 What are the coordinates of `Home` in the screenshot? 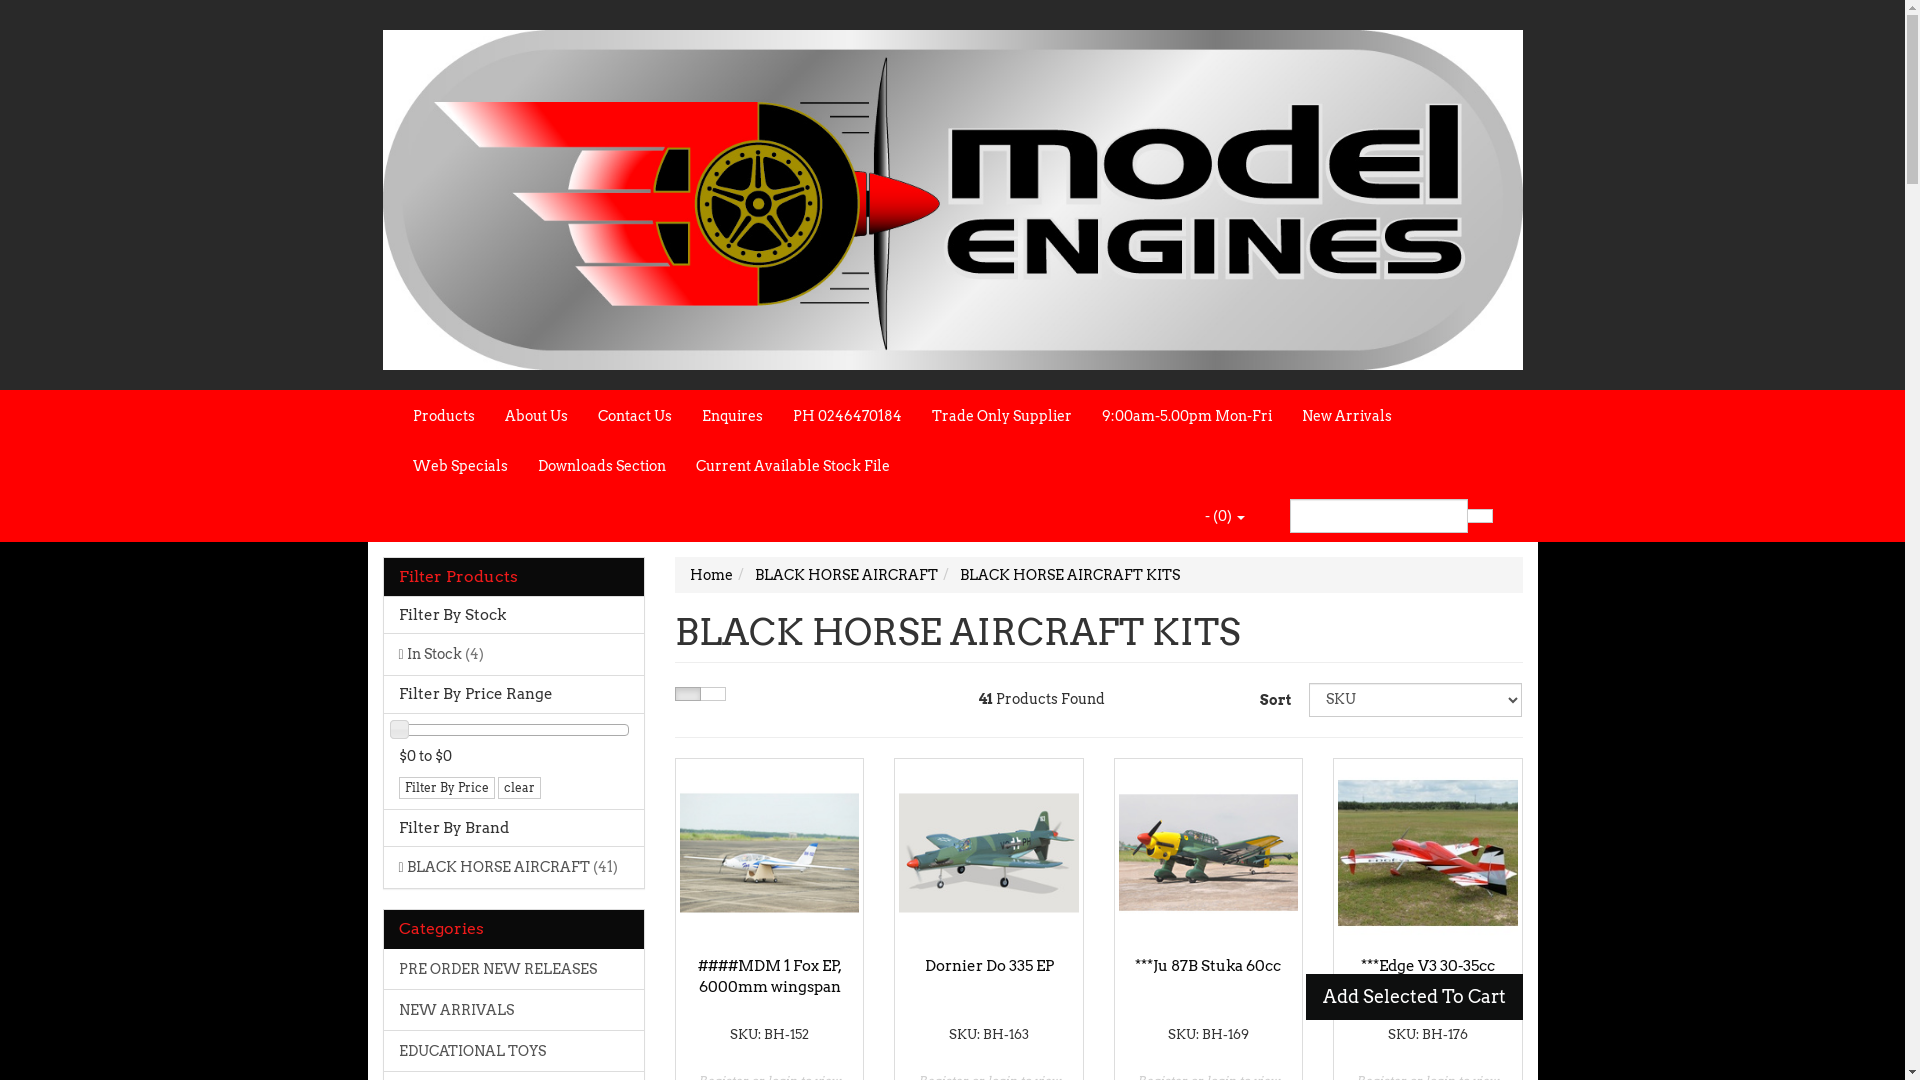 It's located at (712, 575).